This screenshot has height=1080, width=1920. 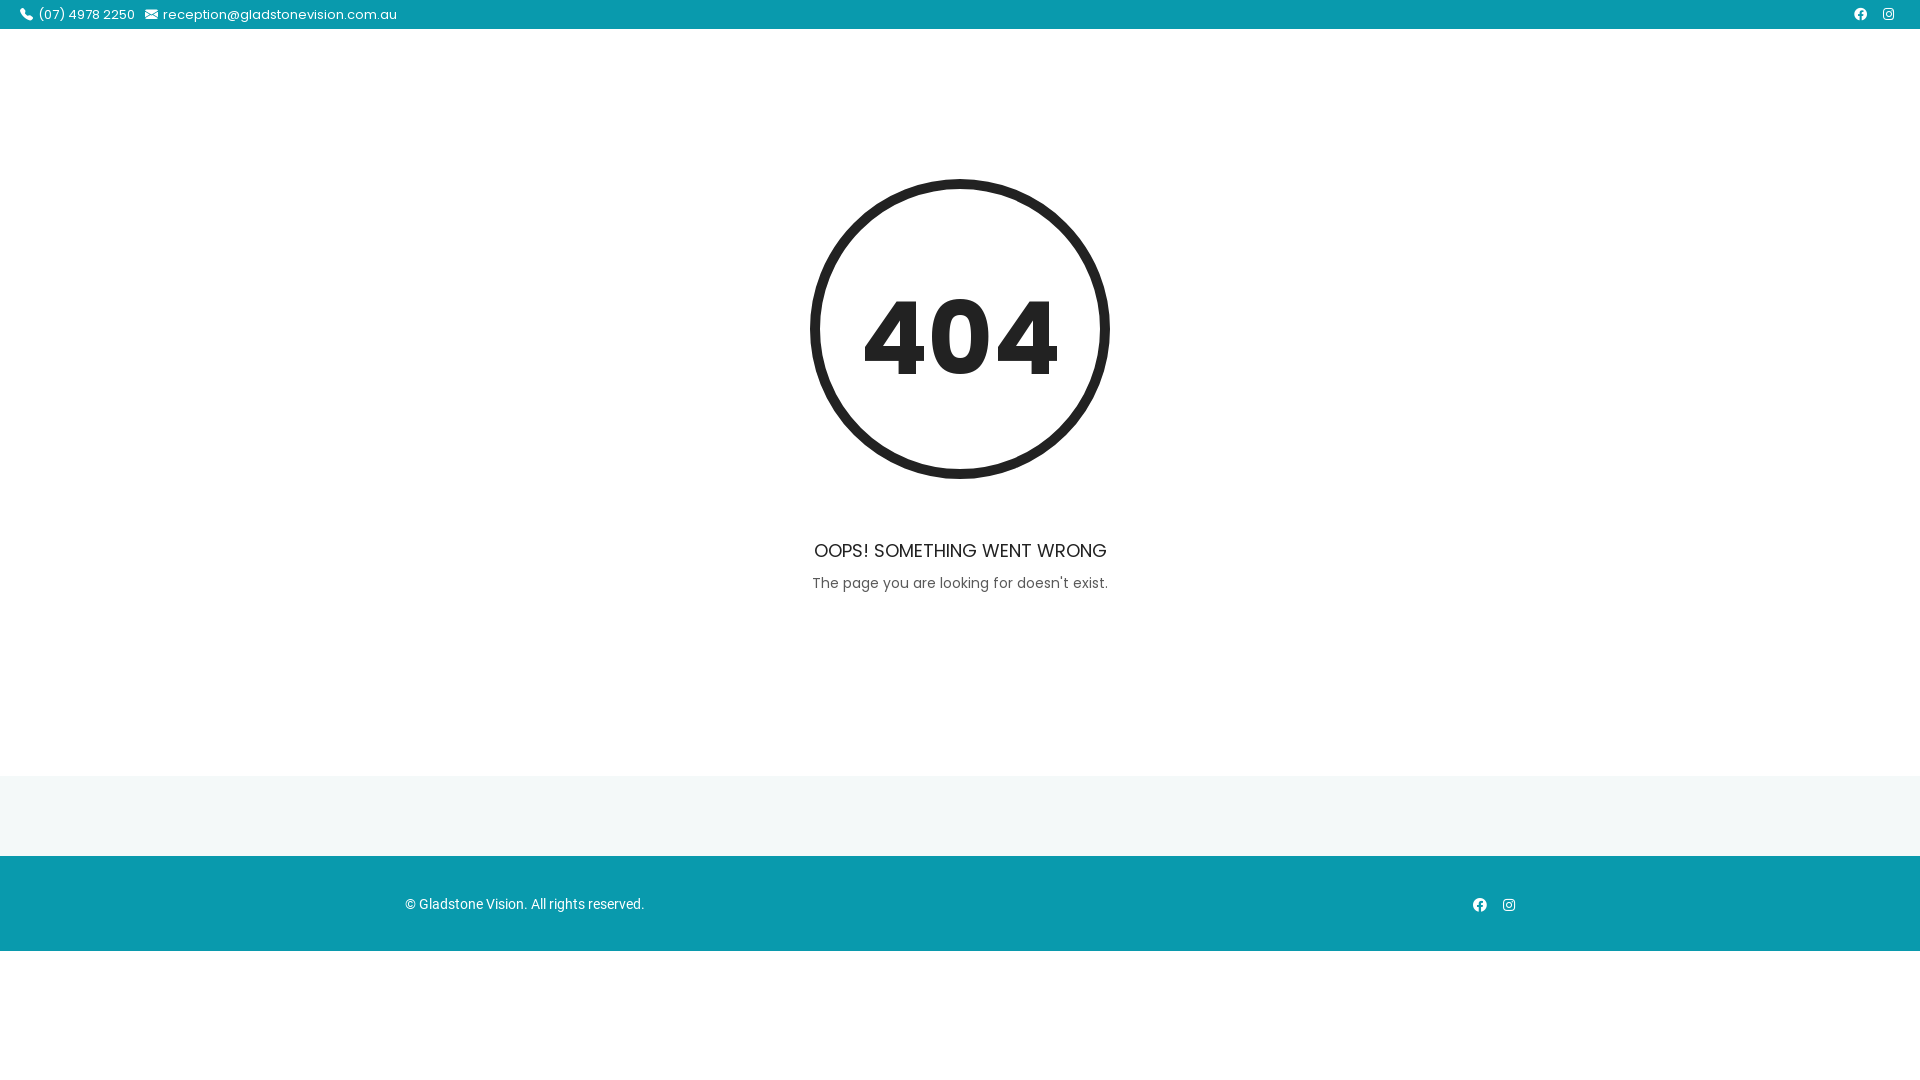 I want to click on Instagram, so click(x=1888, y=14).